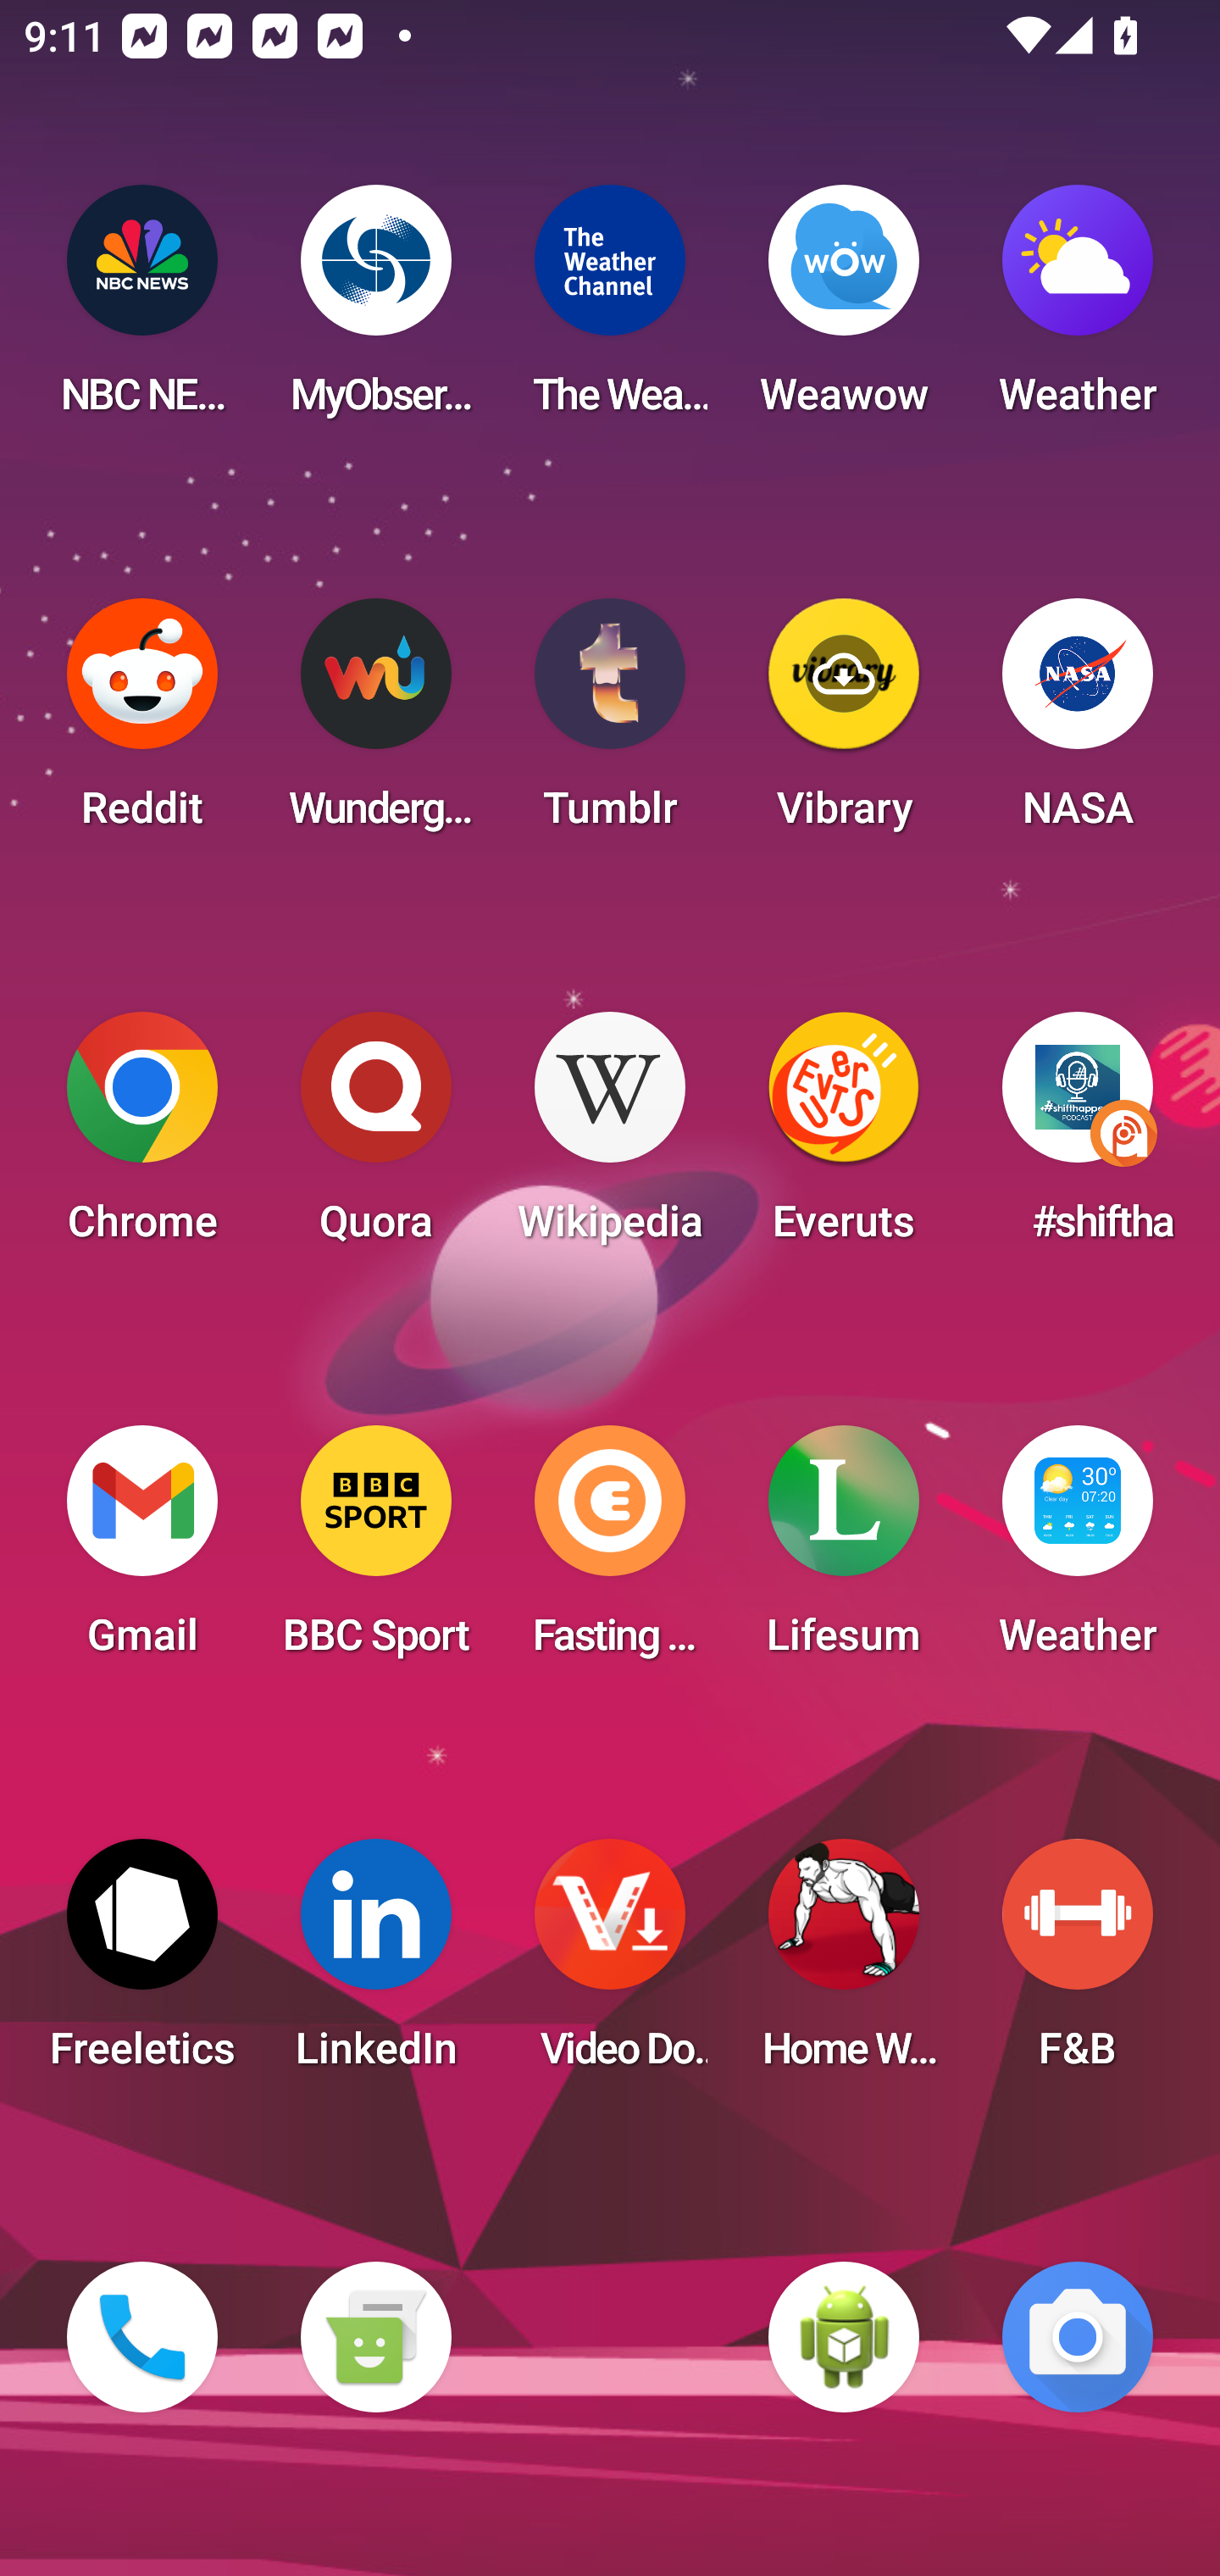 The width and height of the screenshot is (1220, 2576). I want to click on Vibrary, so click(844, 724).